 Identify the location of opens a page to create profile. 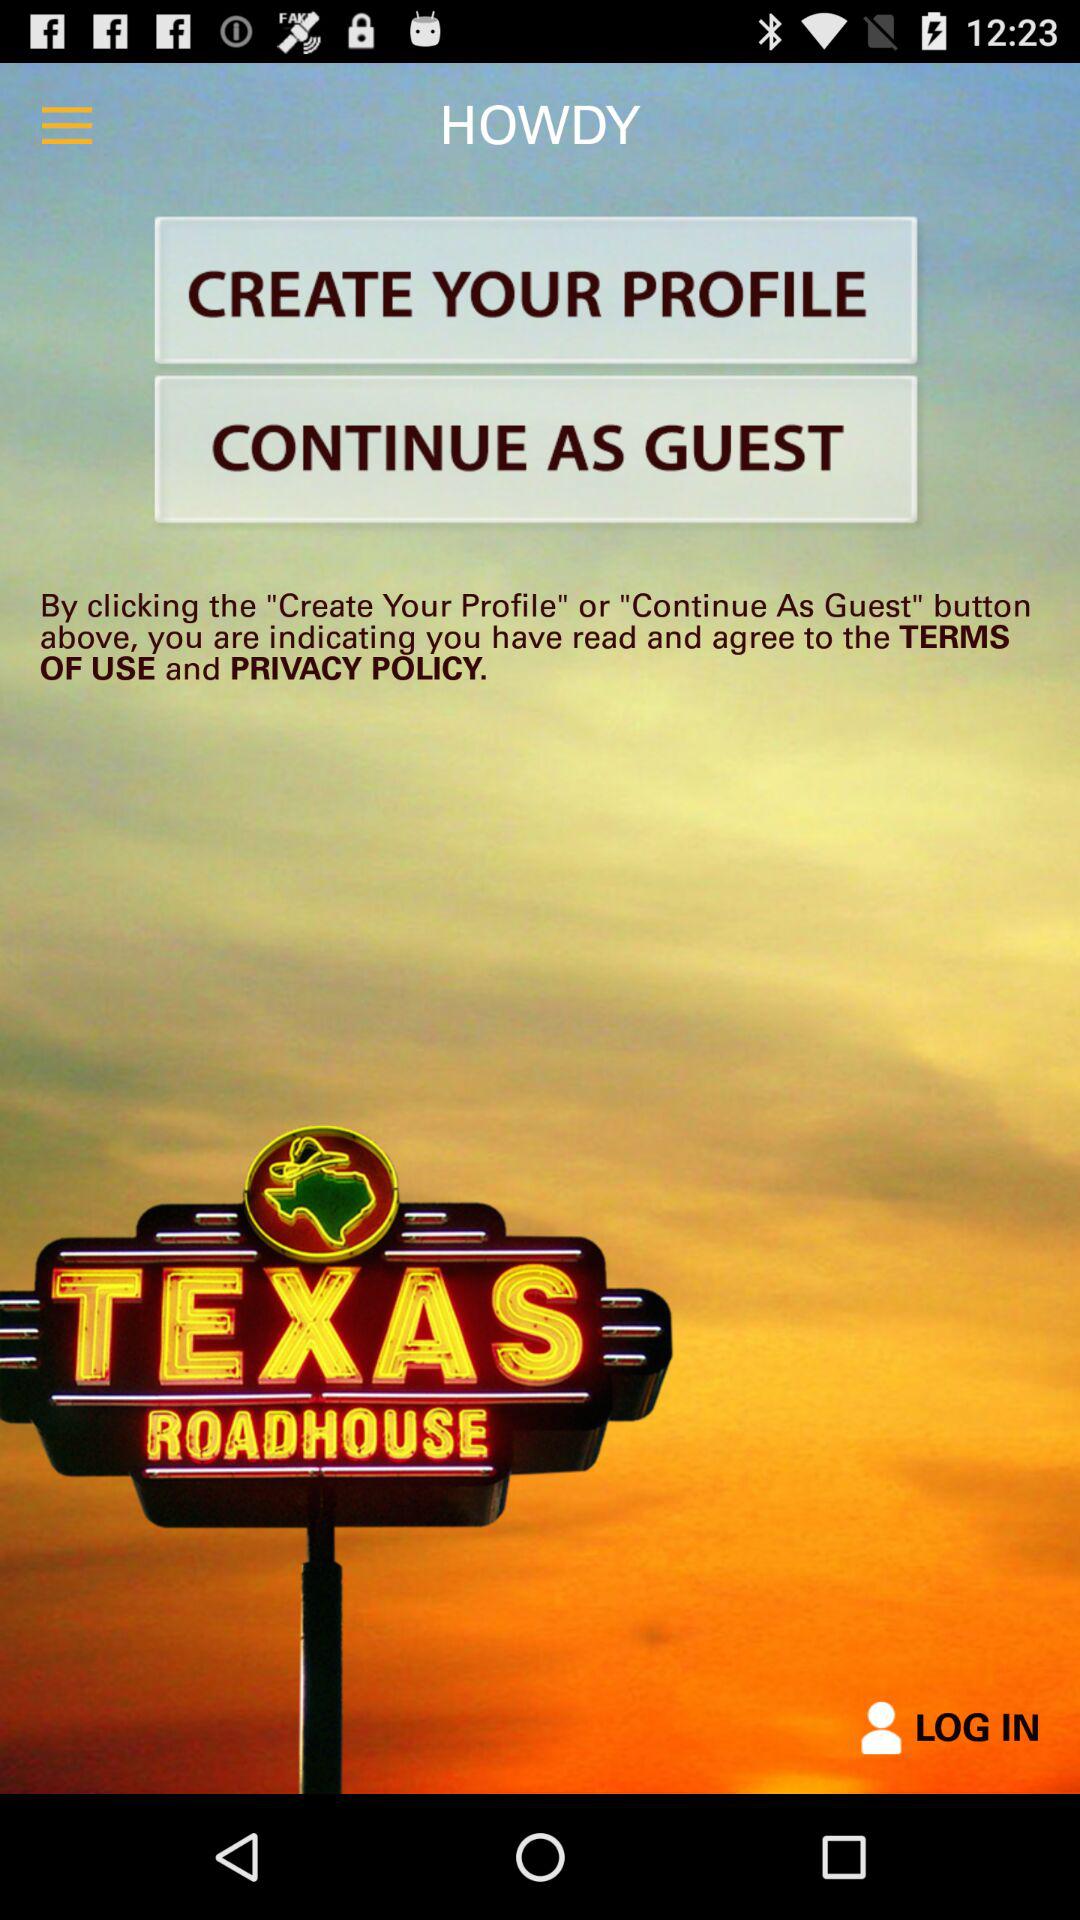
(540, 294).